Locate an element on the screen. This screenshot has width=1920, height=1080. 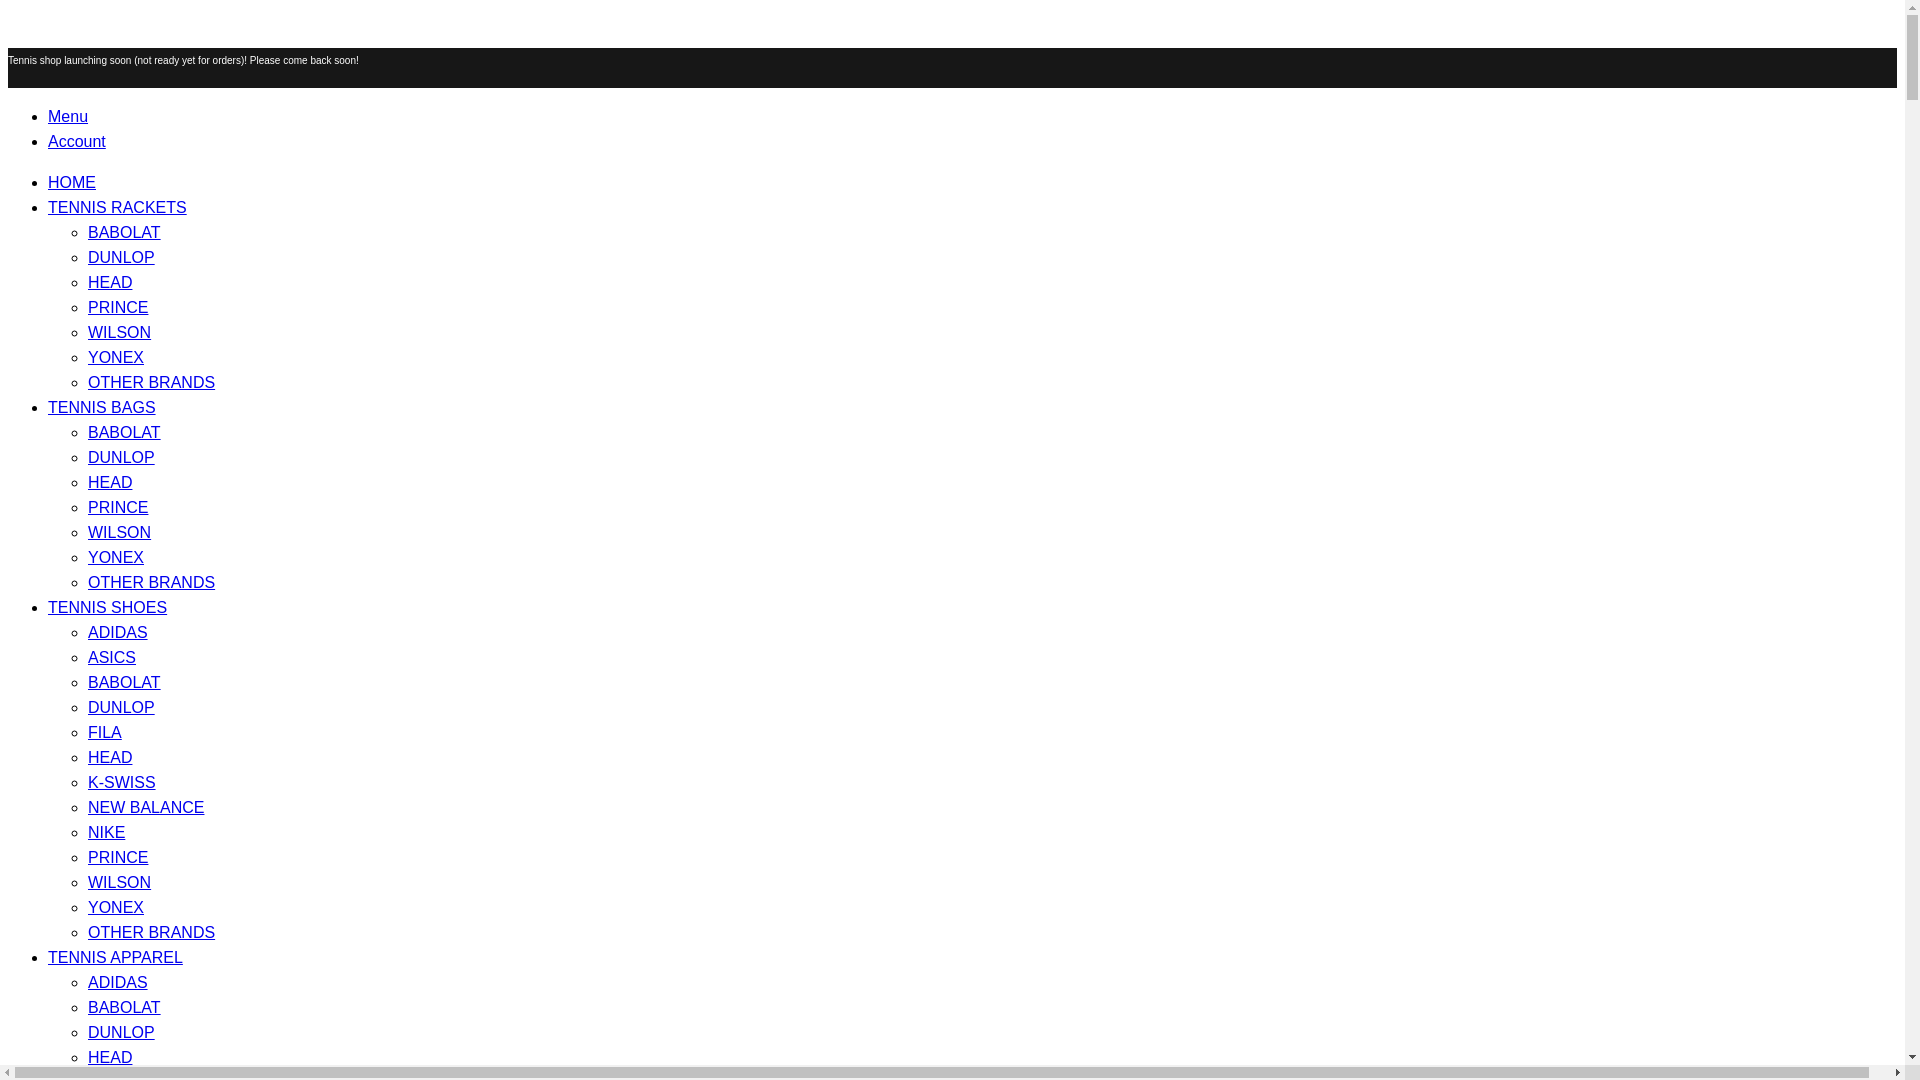
NIKE is located at coordinates (106, 832).